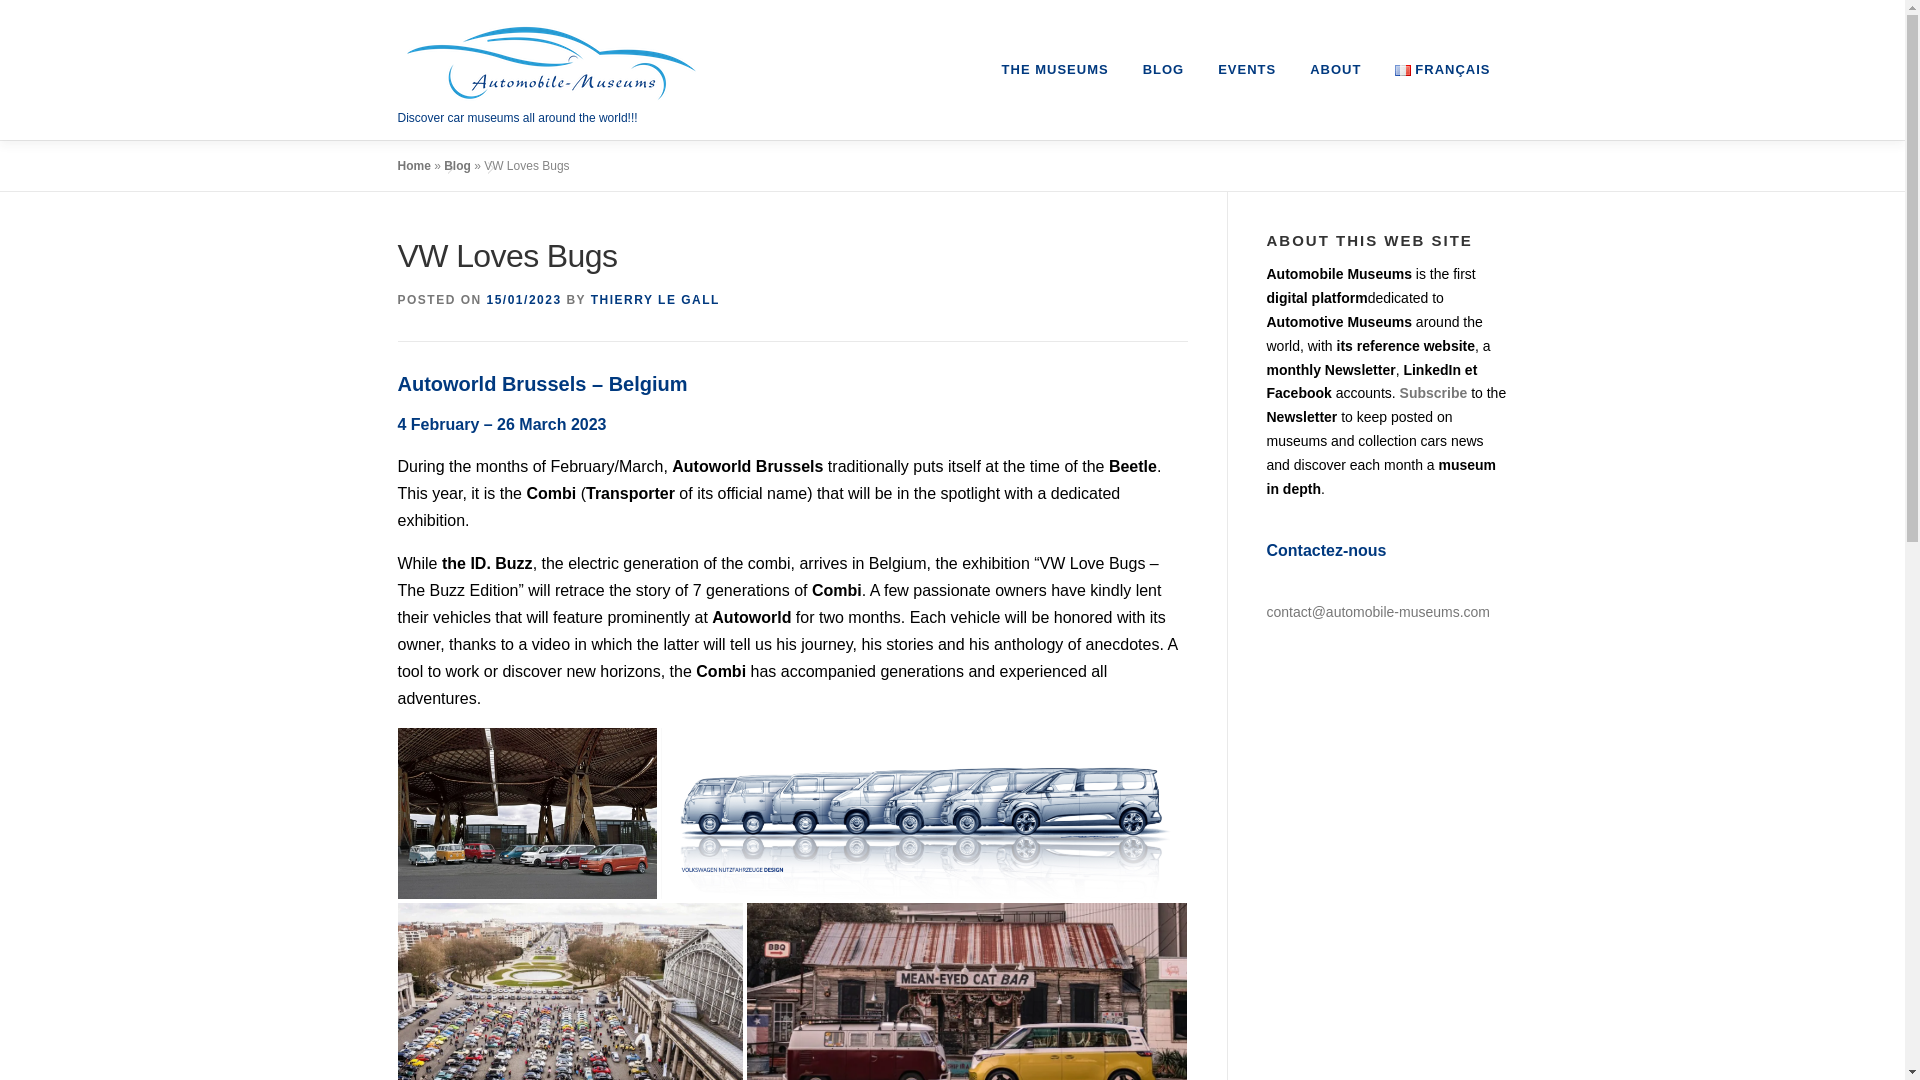  What do you see at coordinates (656, 299) in the screenshot?
I see `THIERRY LE GALL` at bounding box center [656, 299].